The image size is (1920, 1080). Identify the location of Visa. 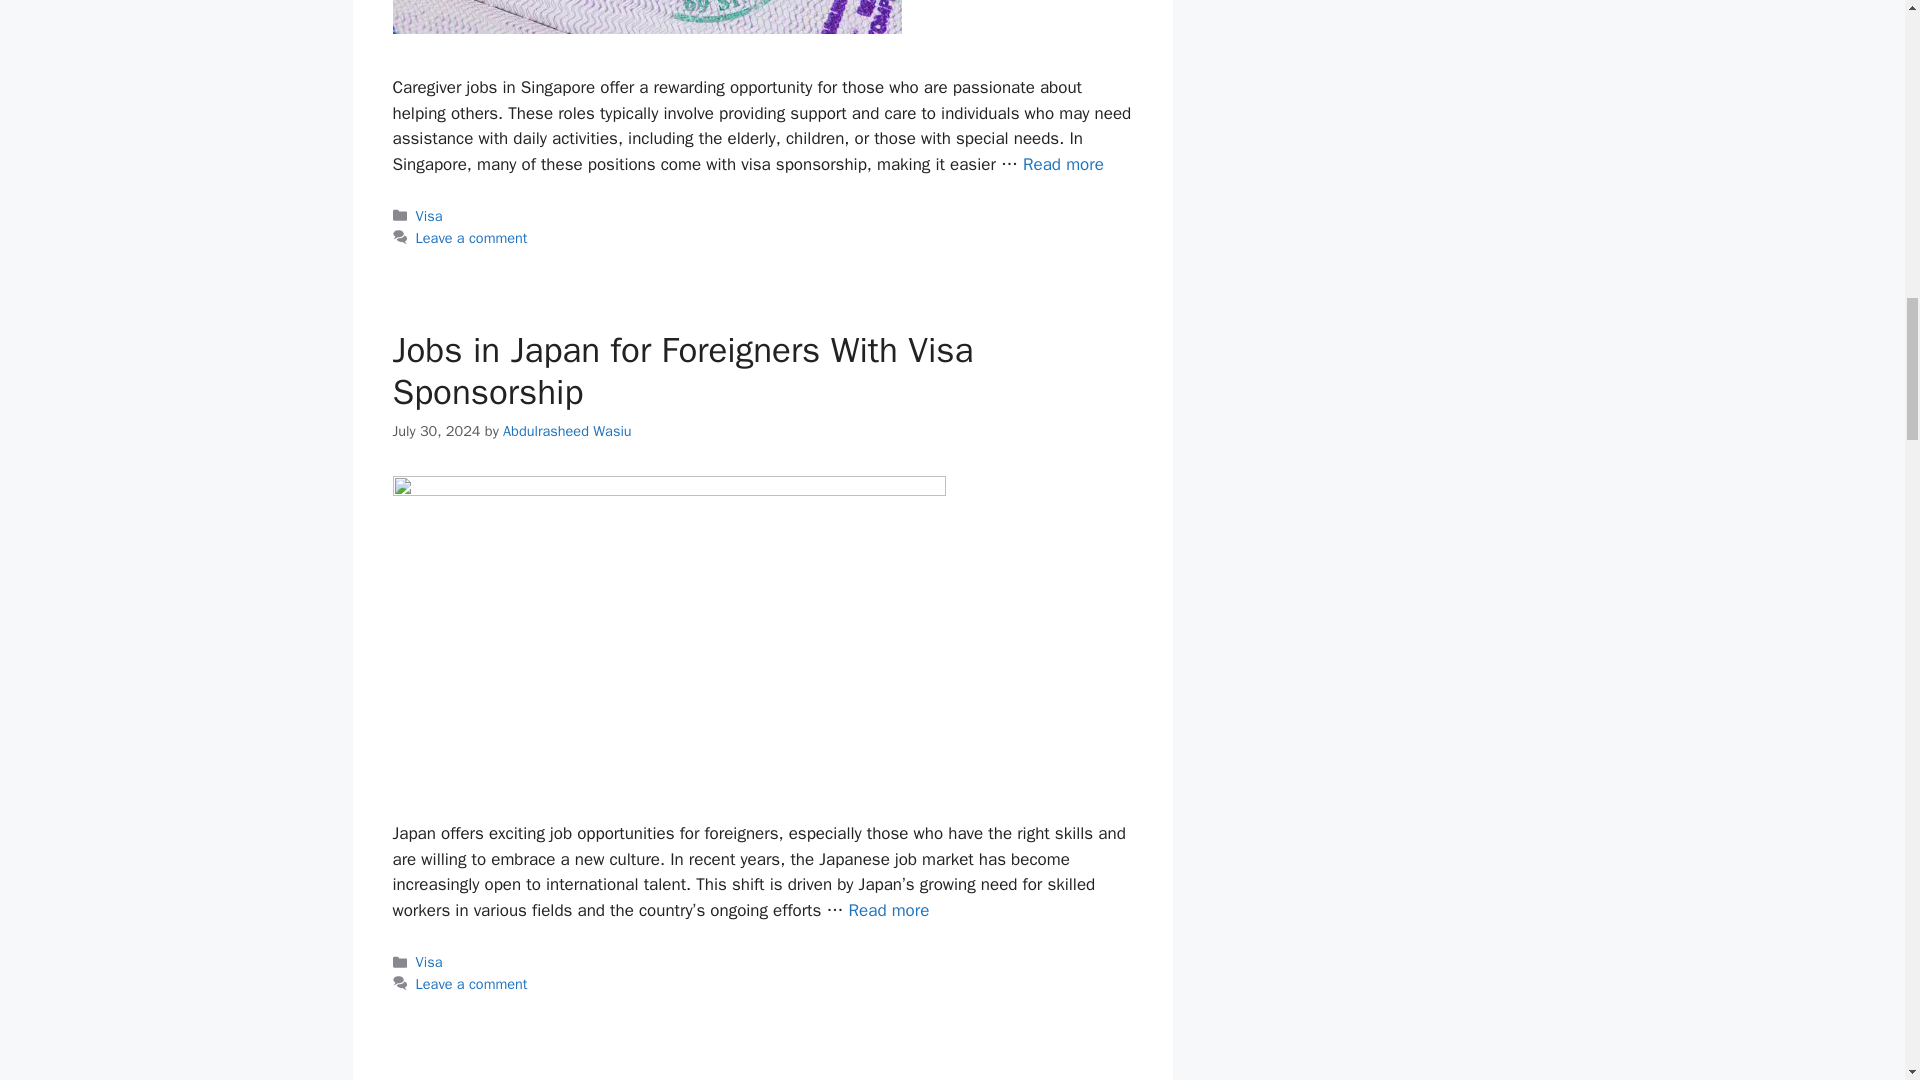
(430, 216).